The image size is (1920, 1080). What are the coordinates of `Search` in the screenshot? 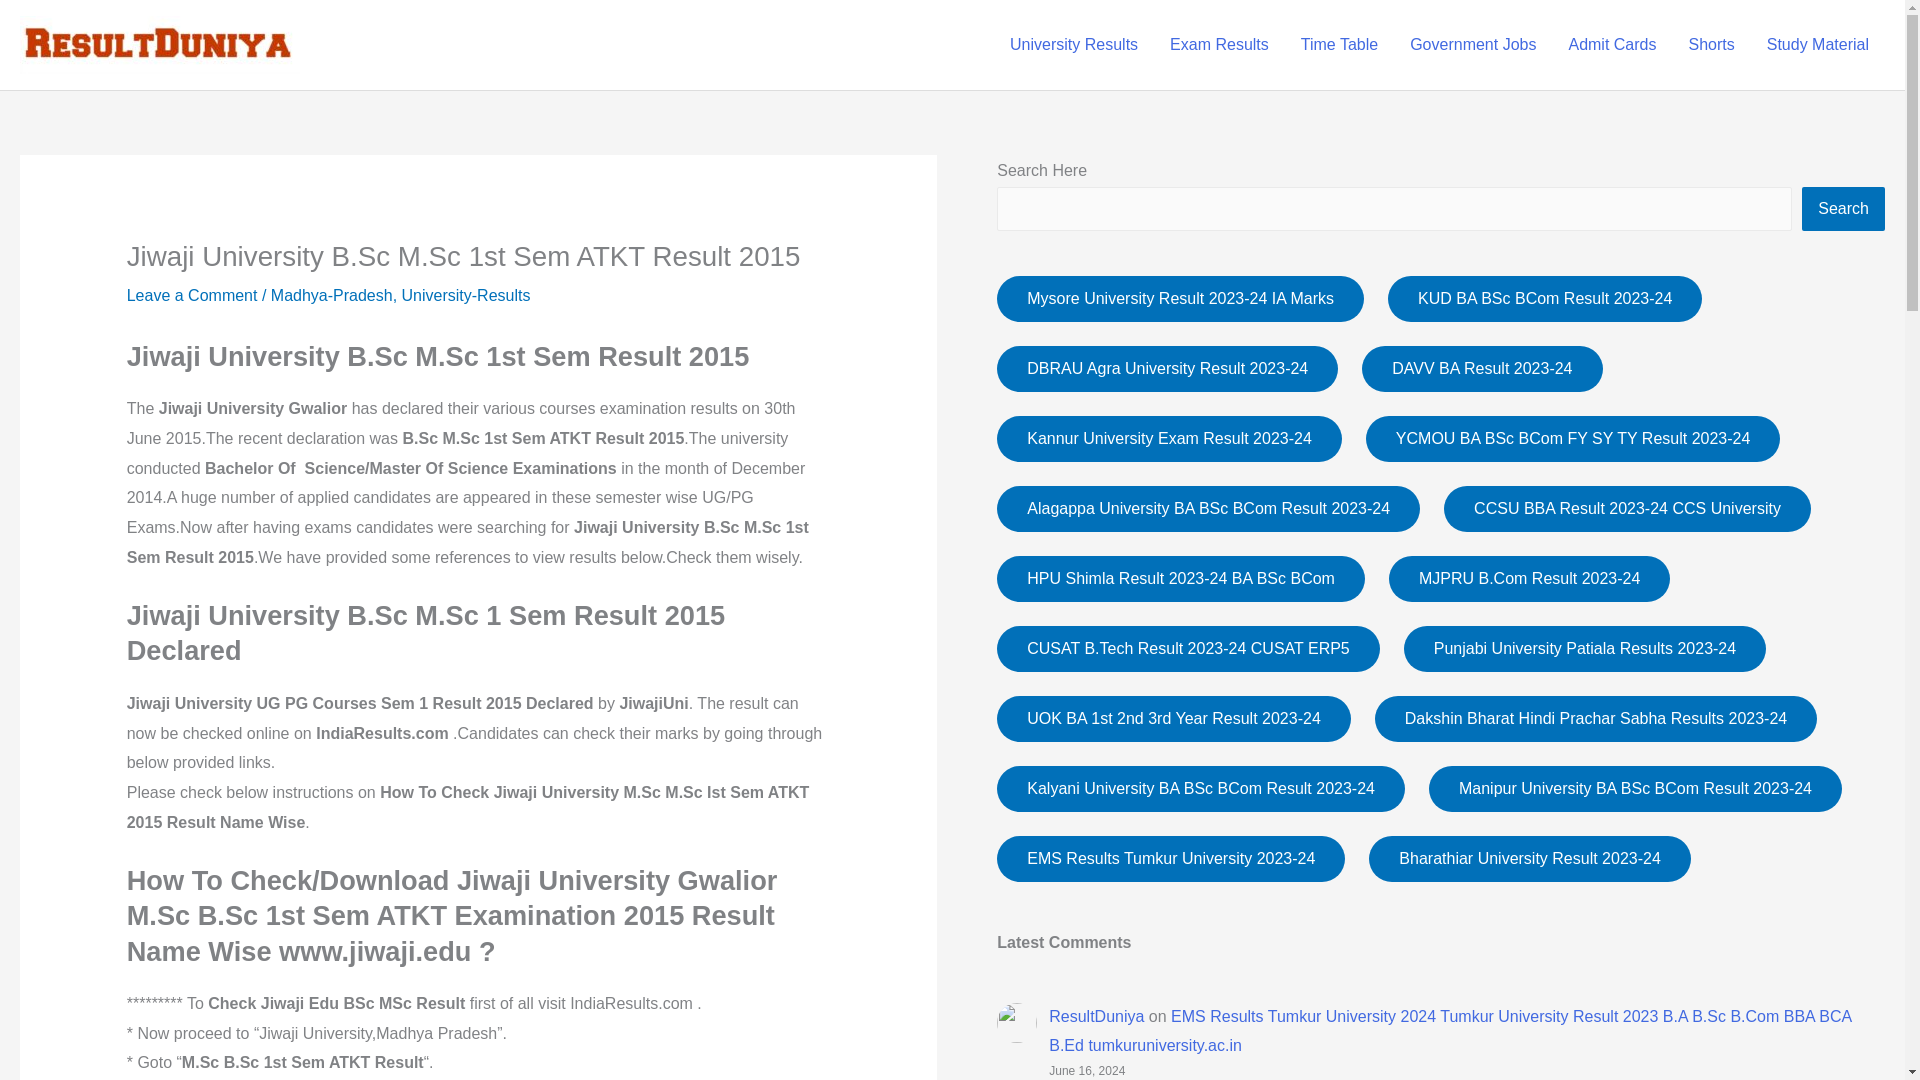 It's located at (1844, 208).